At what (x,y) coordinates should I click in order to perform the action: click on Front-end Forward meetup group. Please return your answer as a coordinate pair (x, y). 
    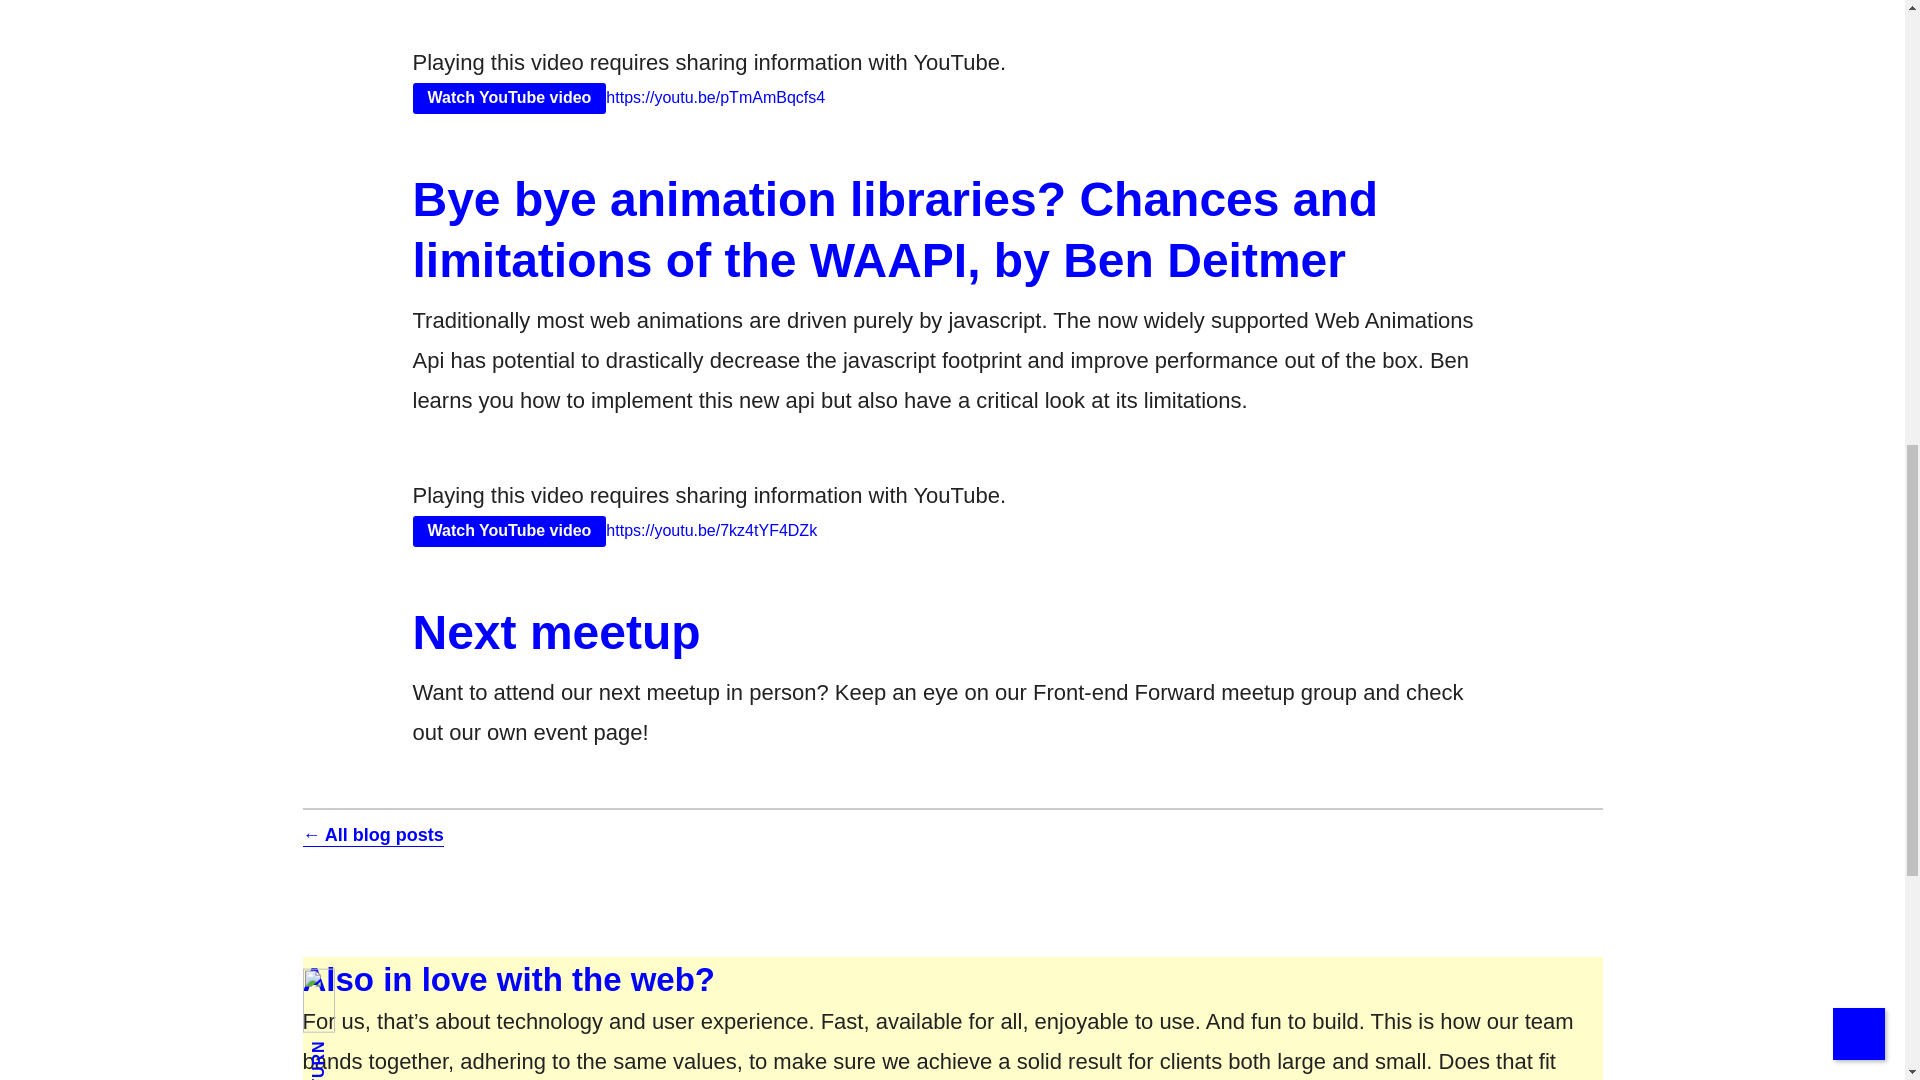
    Looking at the image, I should click on (1194, 692).